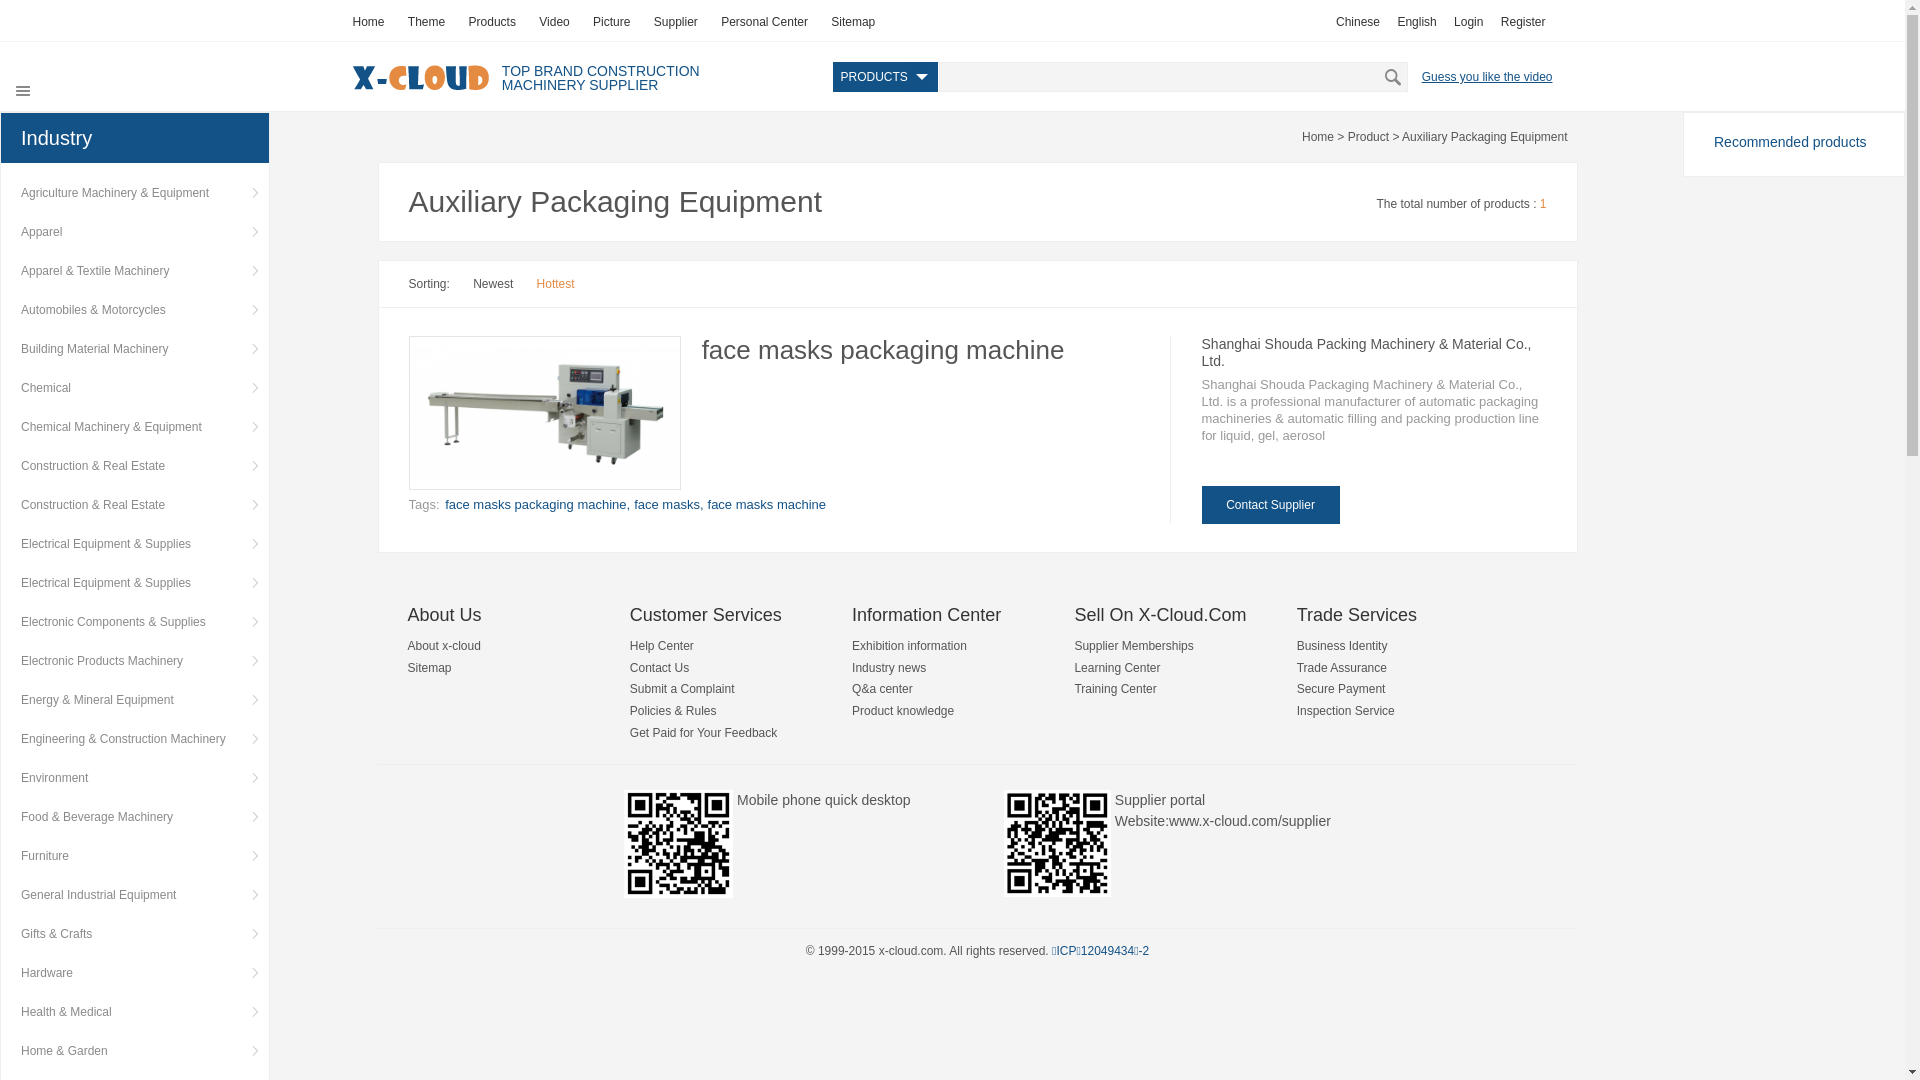 The width and height of the screenshot is (1920, 1080). I want to click on Information Center, so click(926, 615).